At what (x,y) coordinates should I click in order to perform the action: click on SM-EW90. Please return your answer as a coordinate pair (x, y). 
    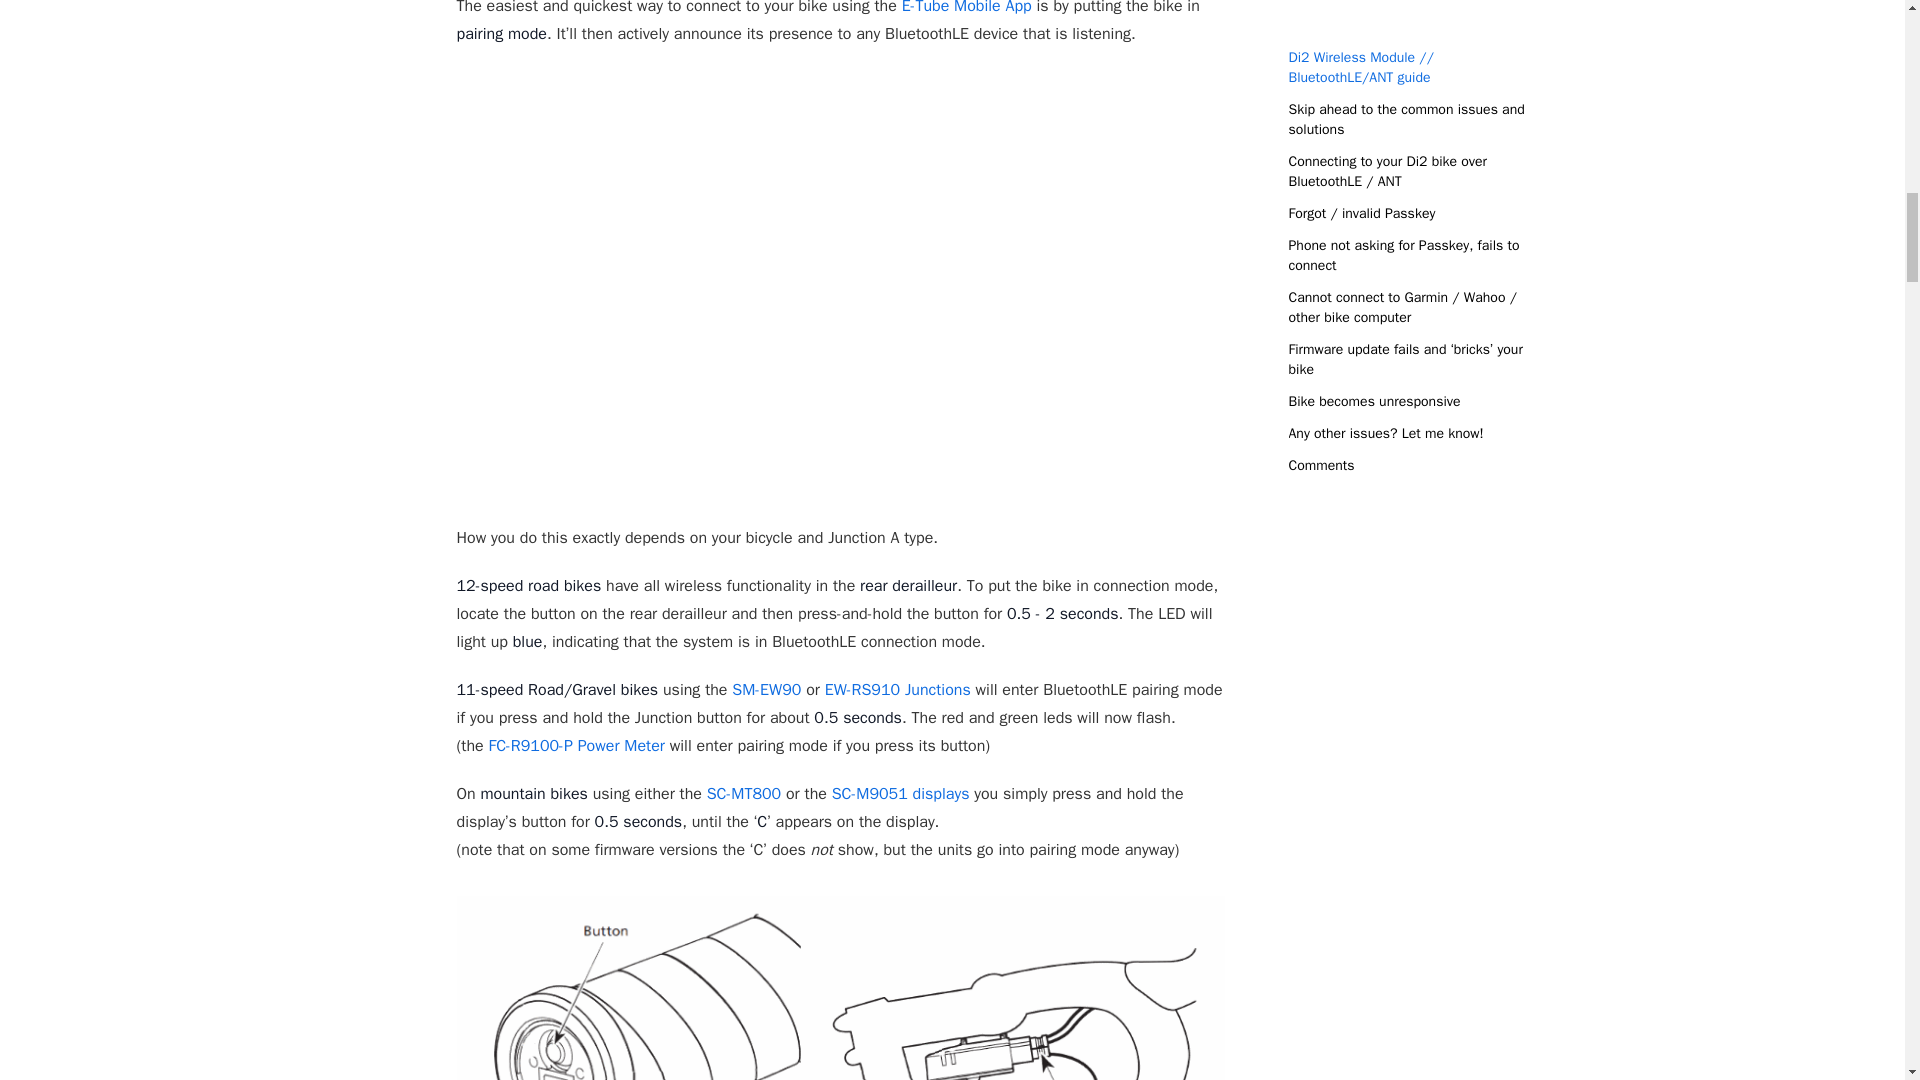
    Looking at the image, I should click on (766, 690).